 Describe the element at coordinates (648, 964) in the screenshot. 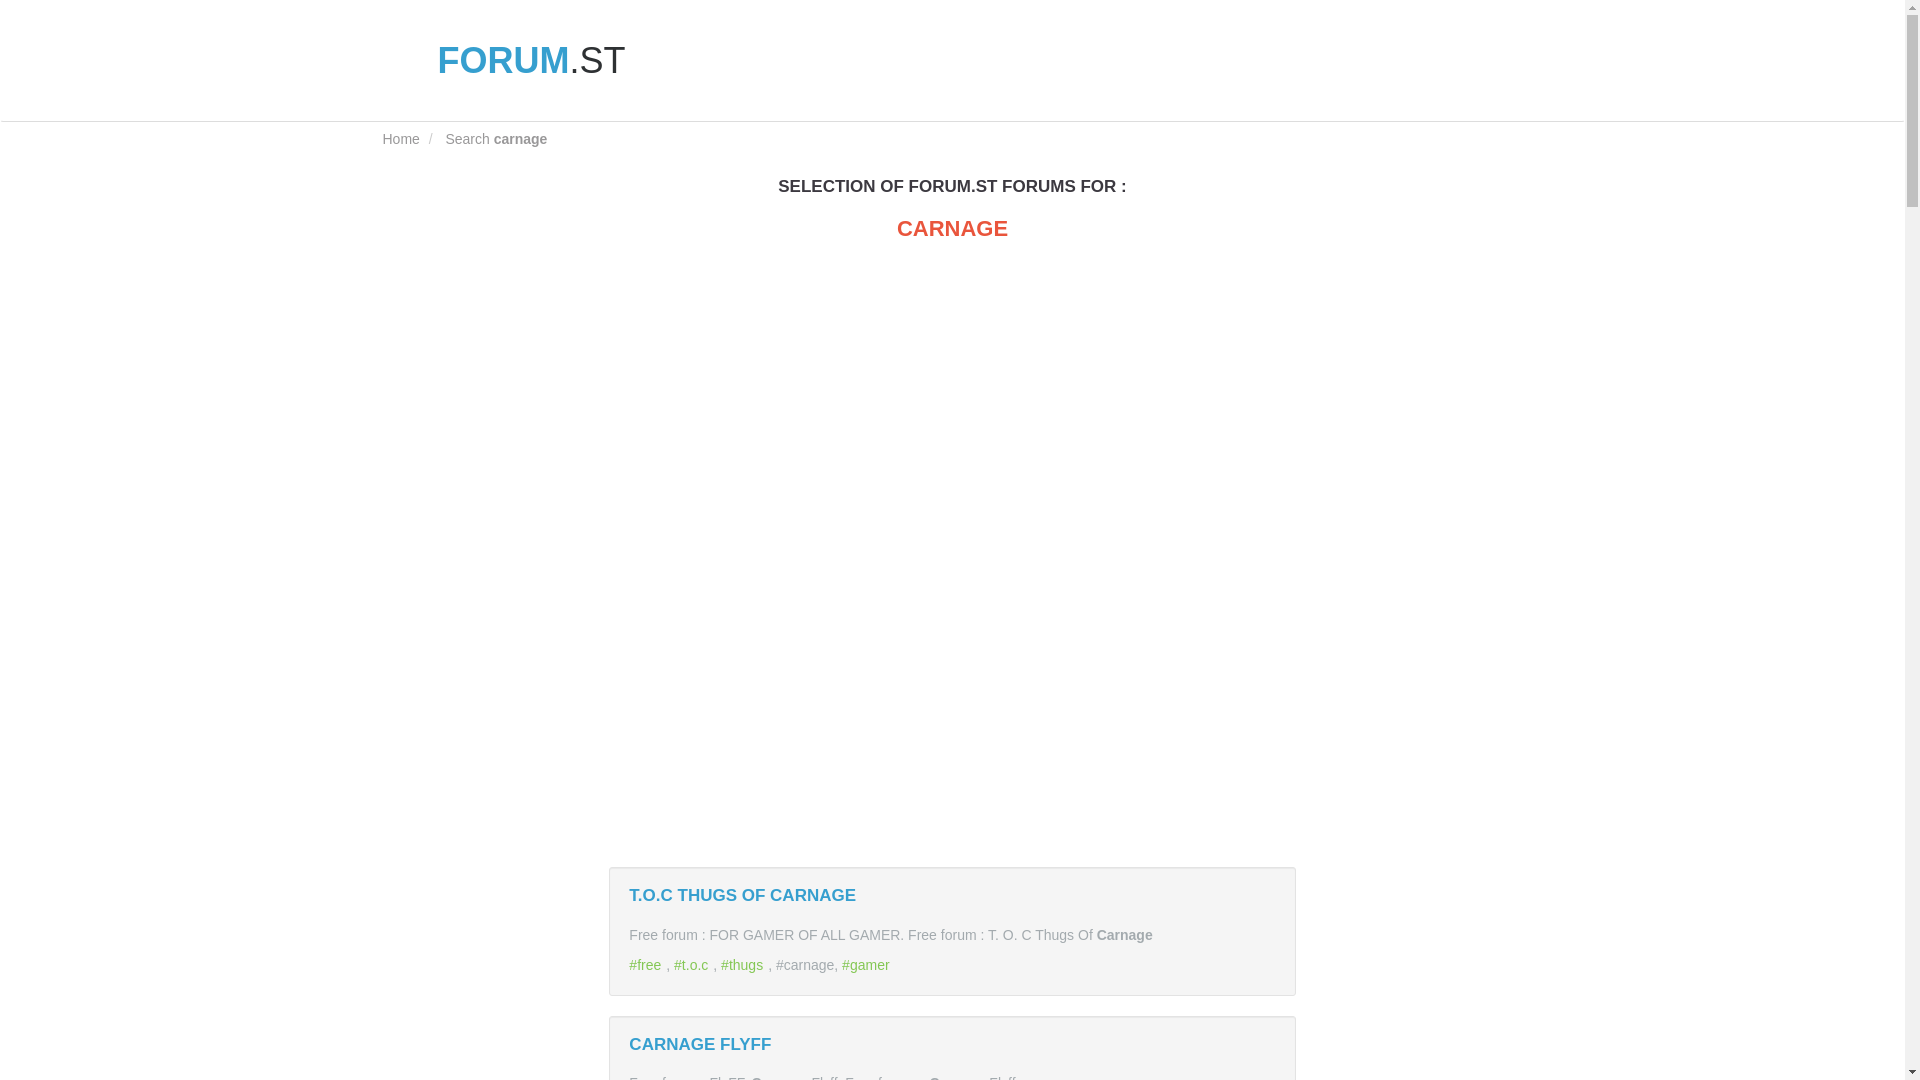

I see `free` at that location.